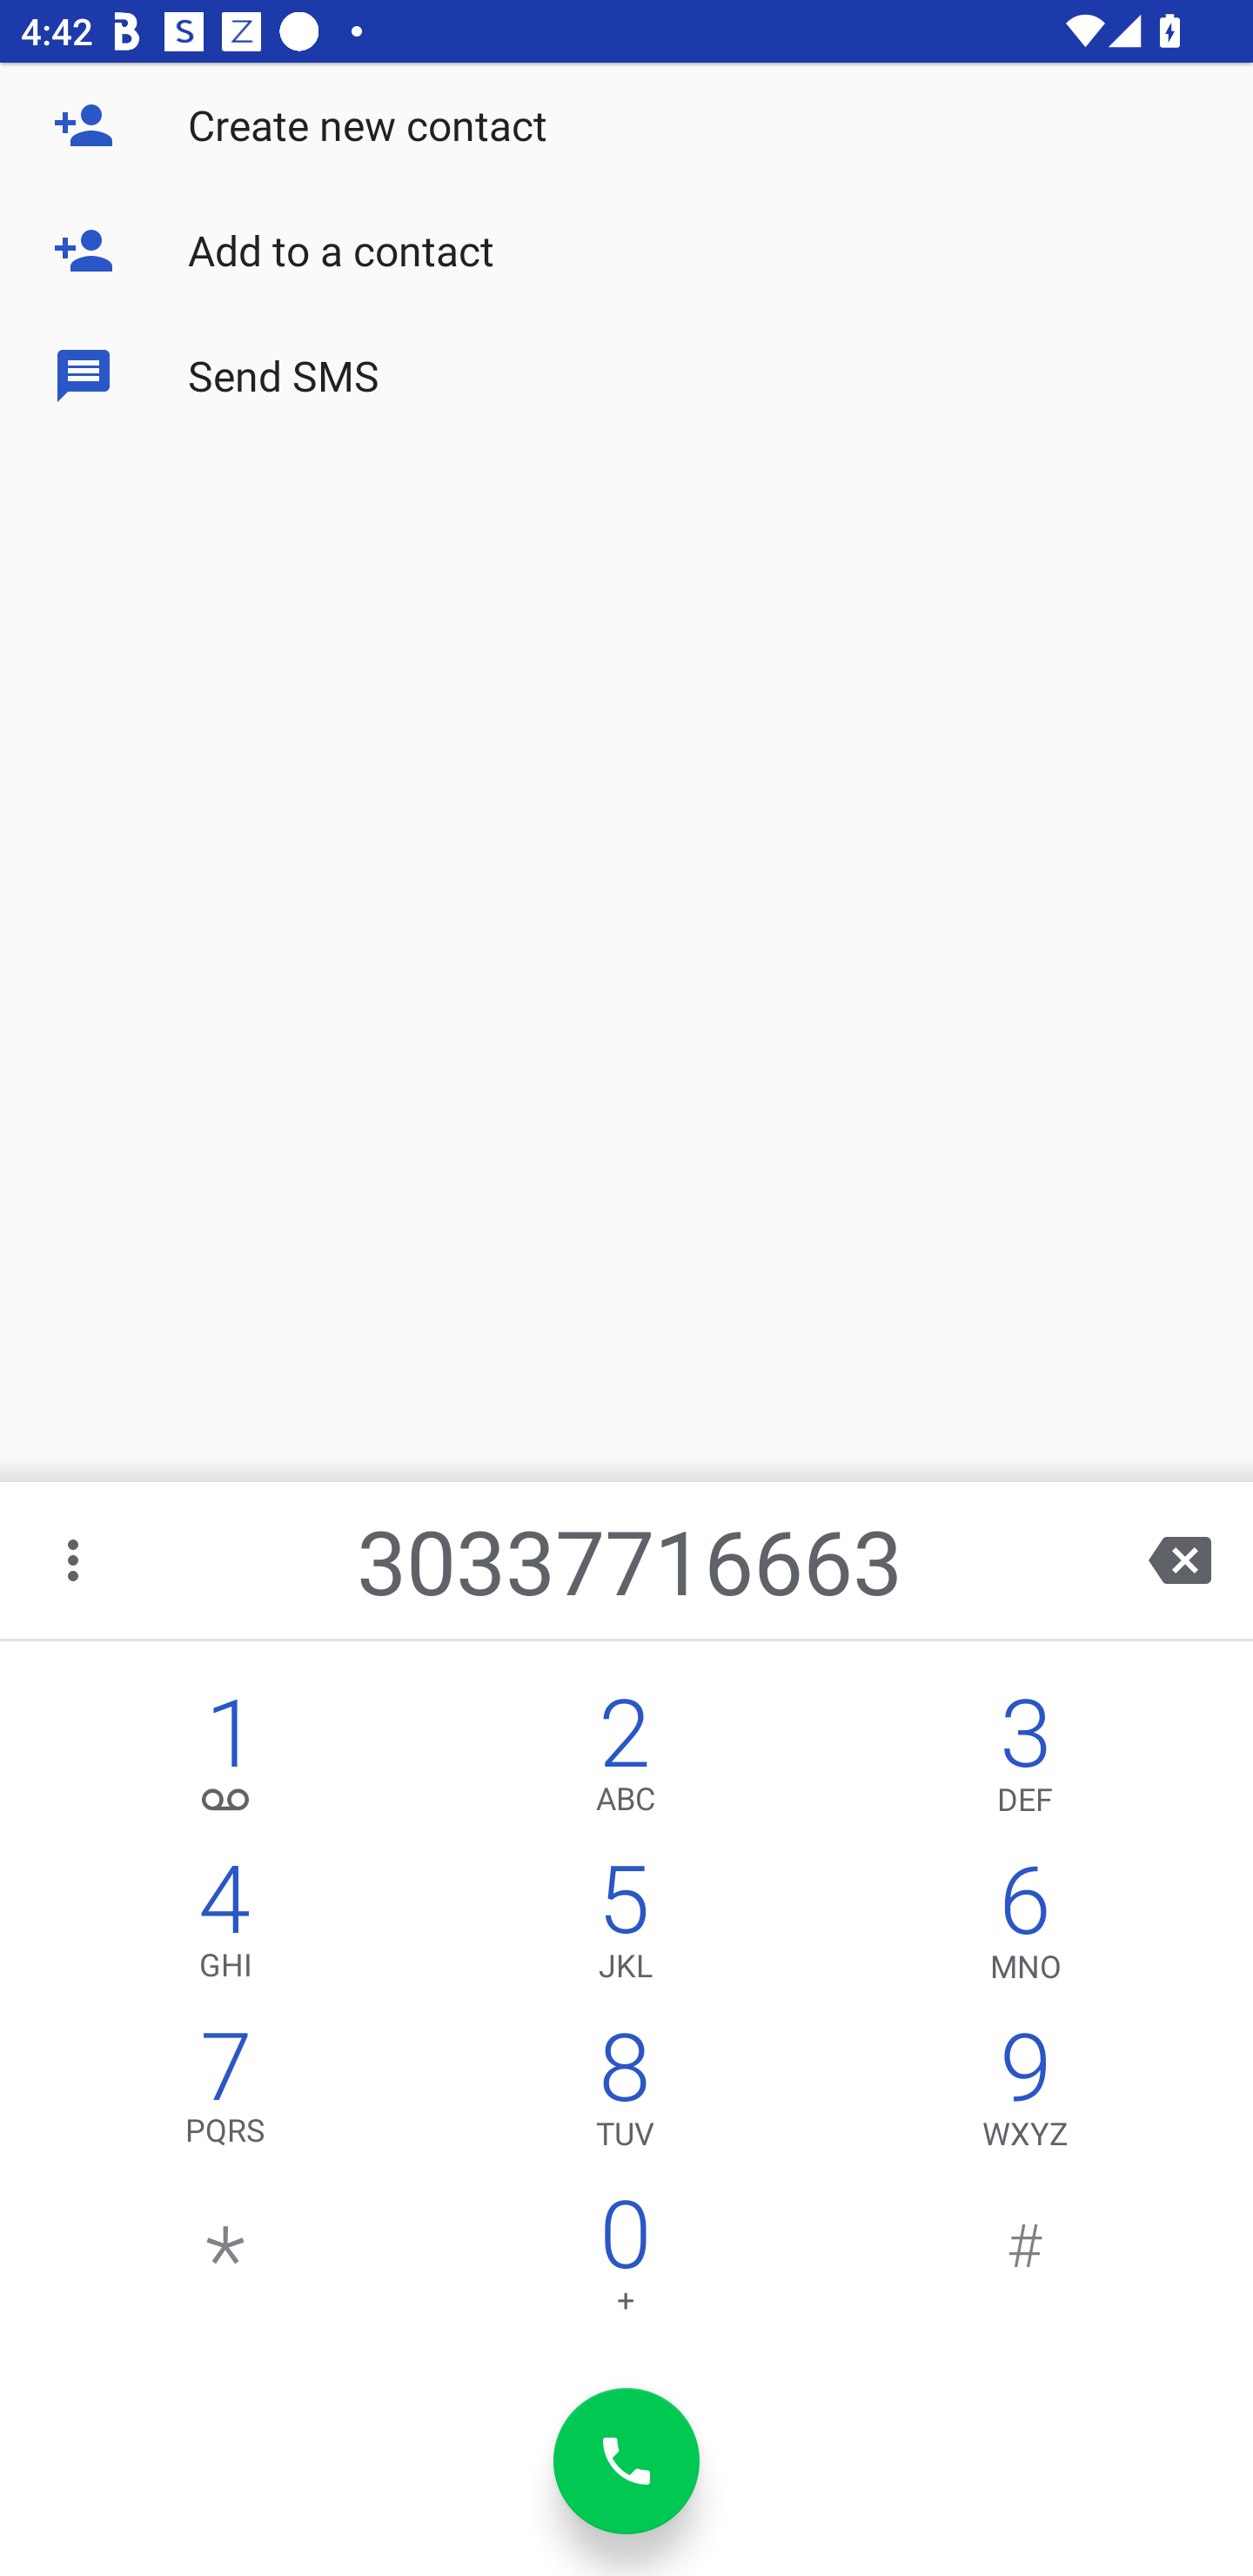 This screenshot has height=2576, width=1253. Describe the element at coordinates (1025, 1928) in the screenshot. I see `6,MNO 6 MNO` at that location.